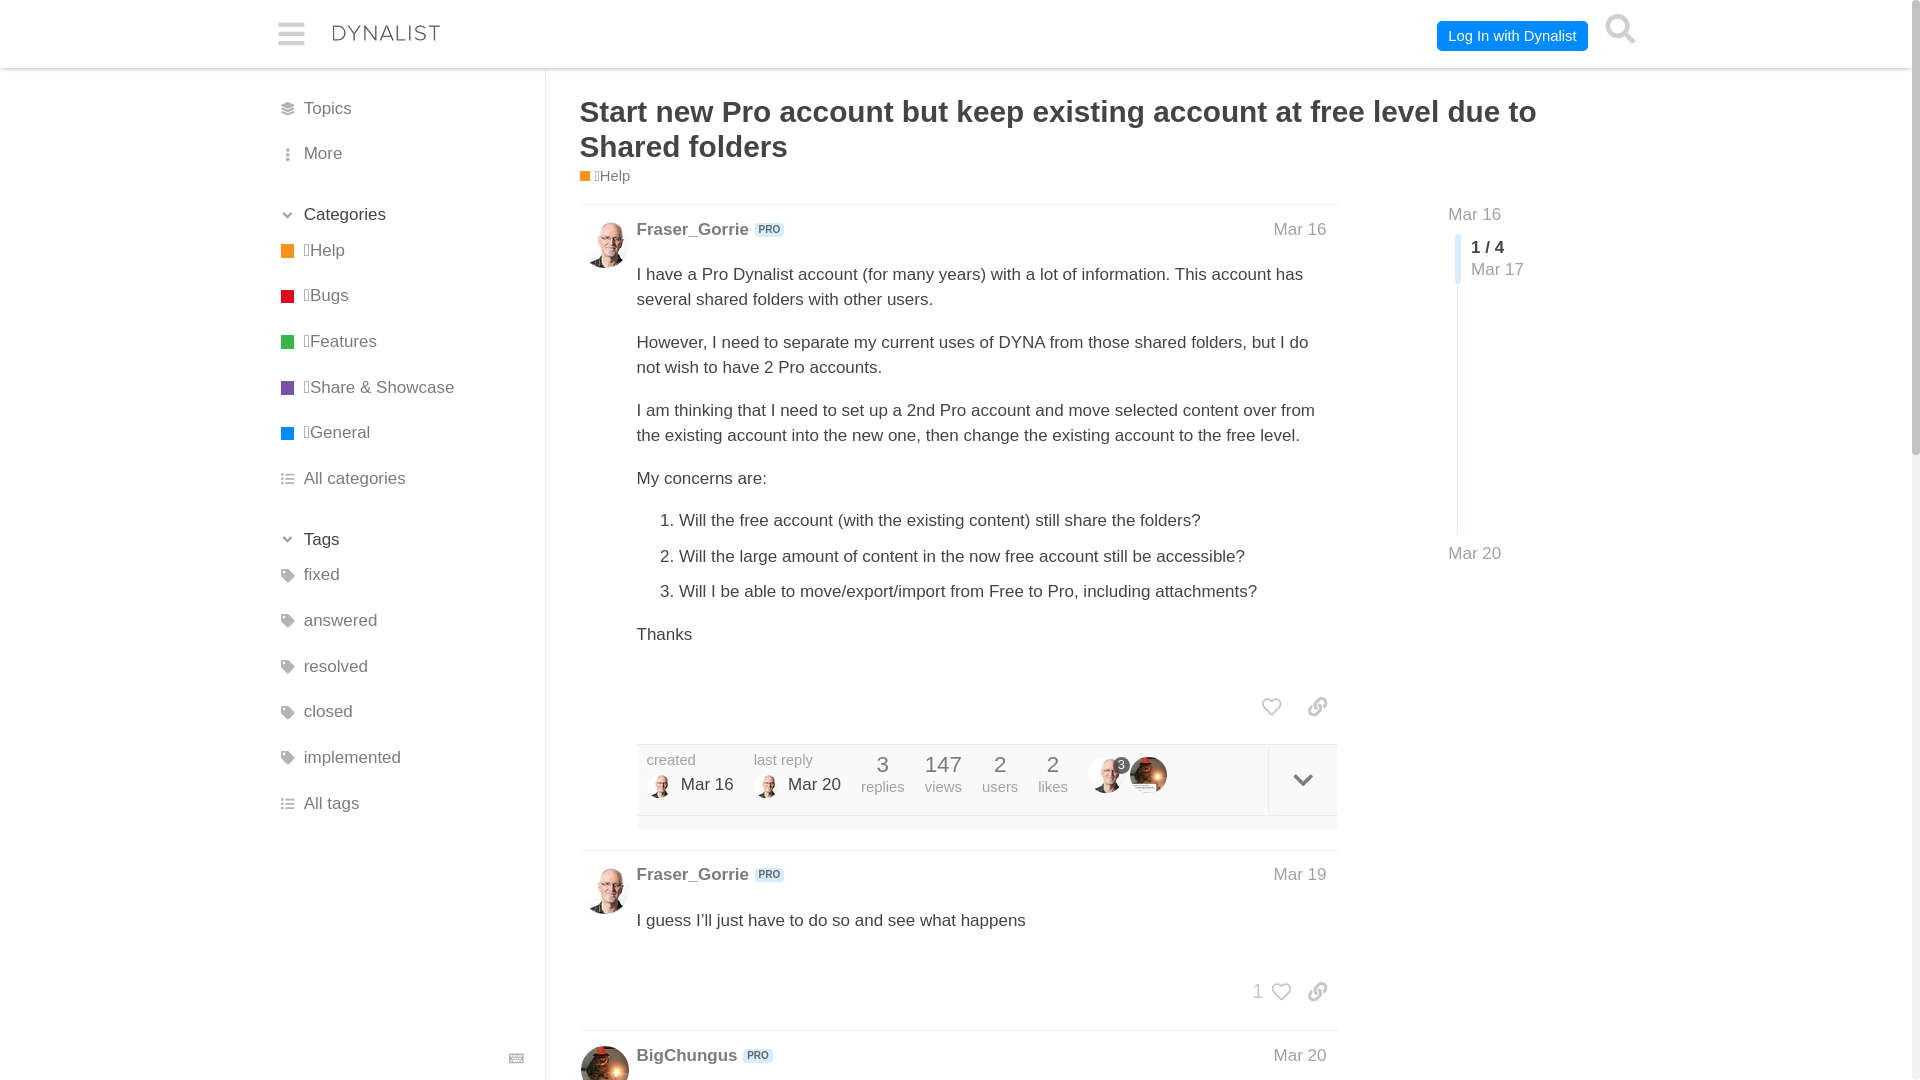 This screenshot has width=1920, height=1080. What do you see at coordinates (1300, 229) in the screenshot?
I see `Mar 16` at bounding box center [1300, 229].